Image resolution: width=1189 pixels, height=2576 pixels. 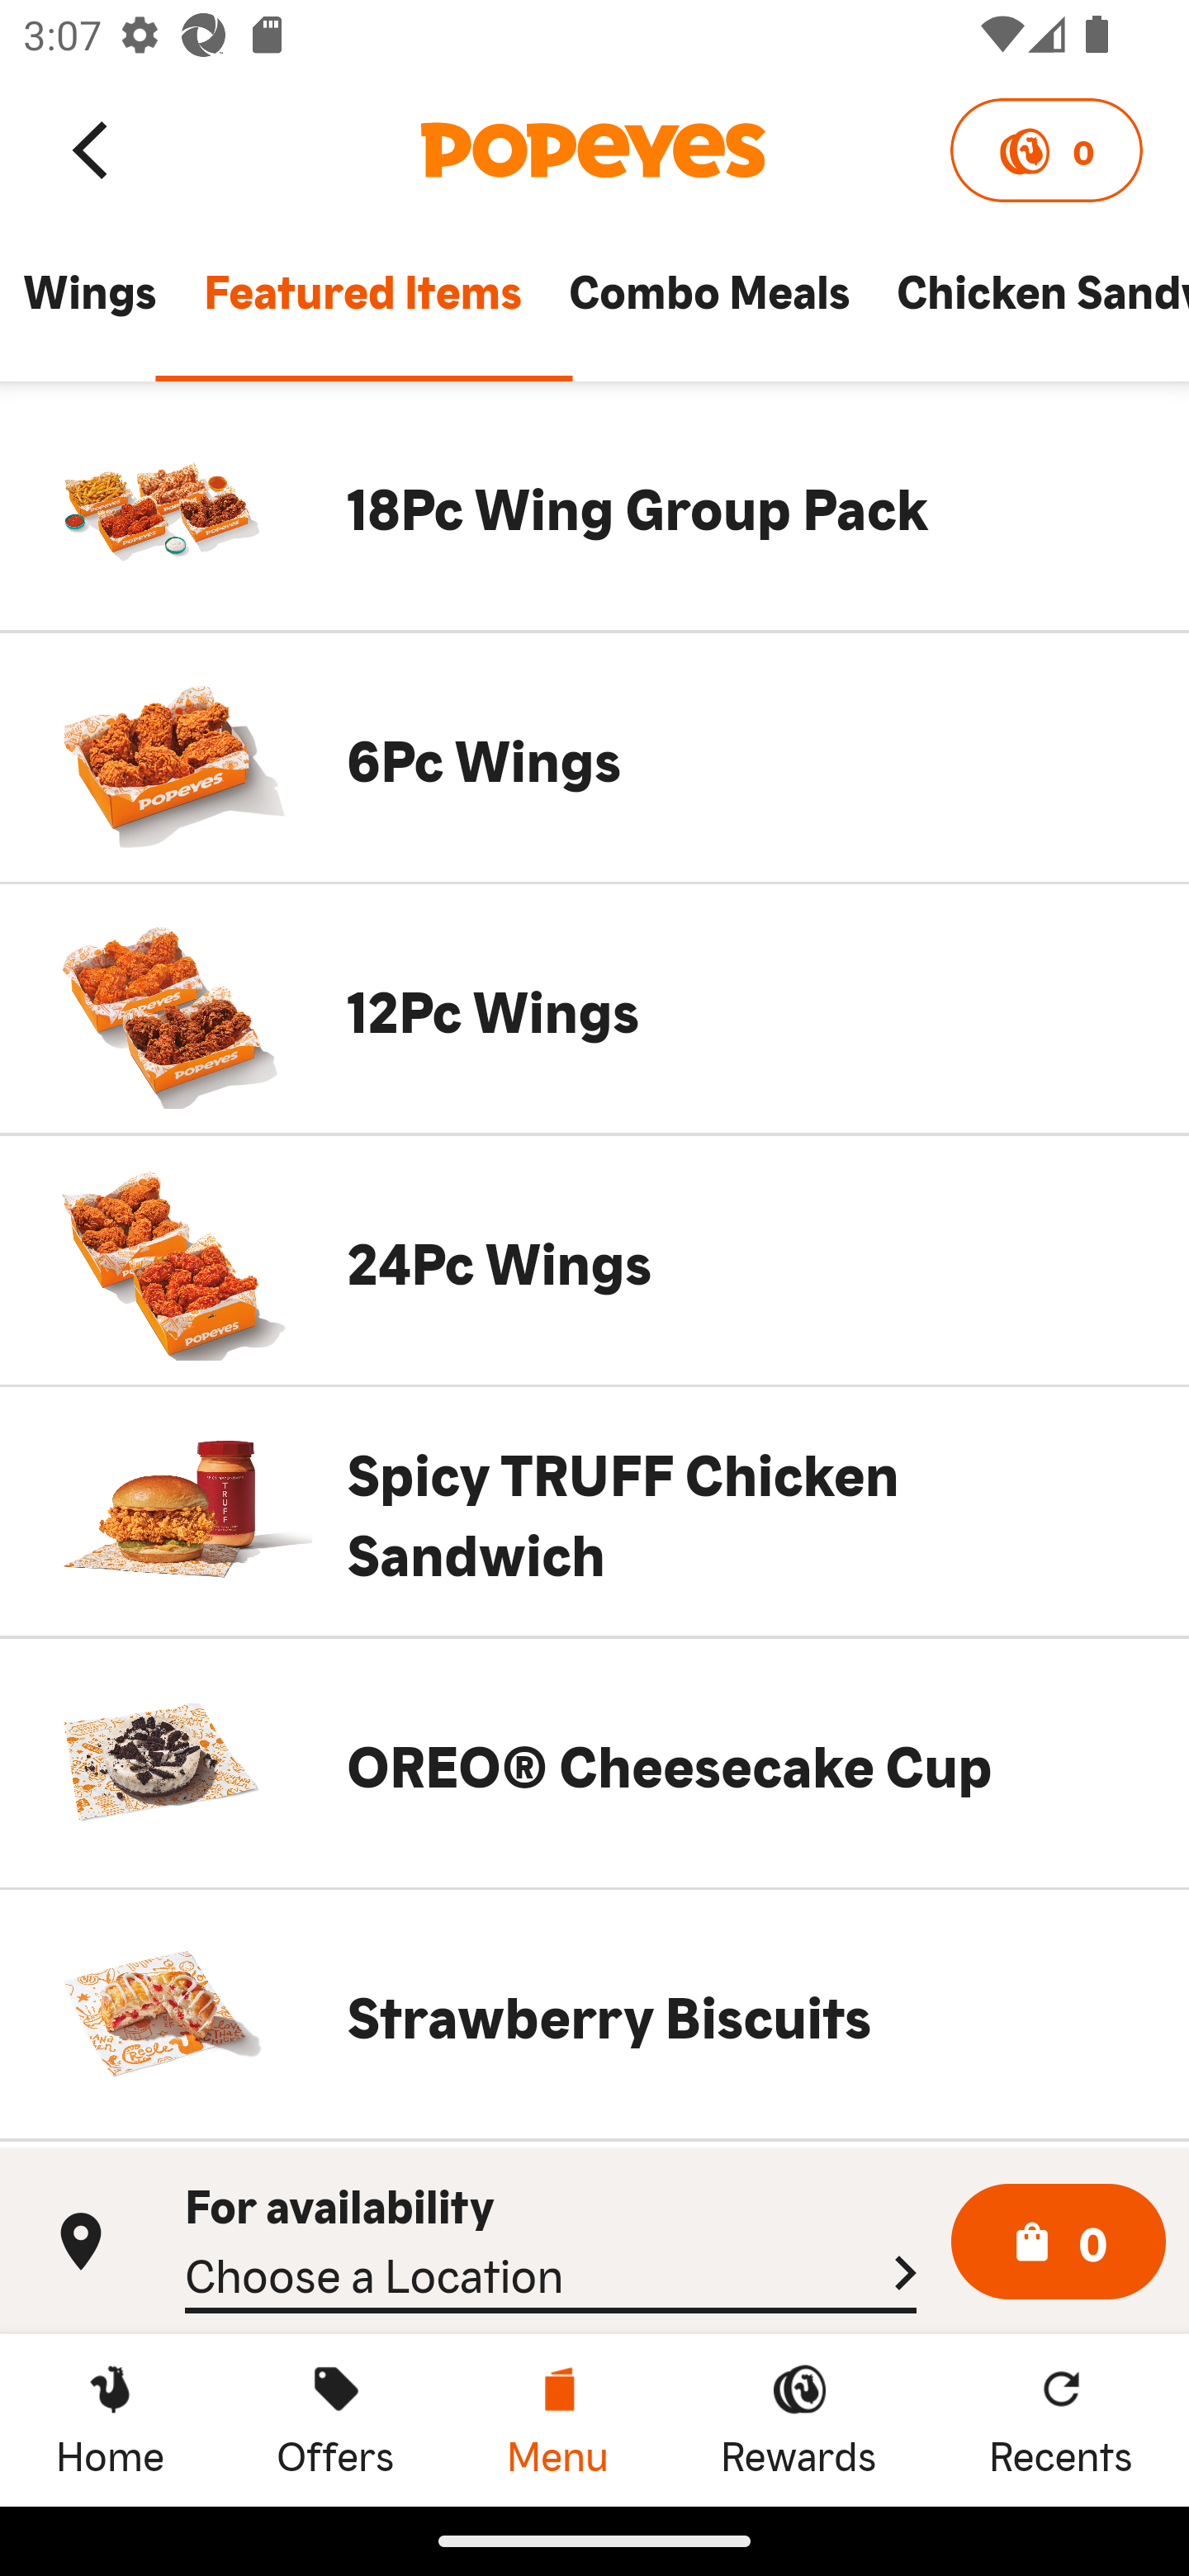 I want to click on Menu, current page Menu Menu, current page, so click(x=557, y=2419).